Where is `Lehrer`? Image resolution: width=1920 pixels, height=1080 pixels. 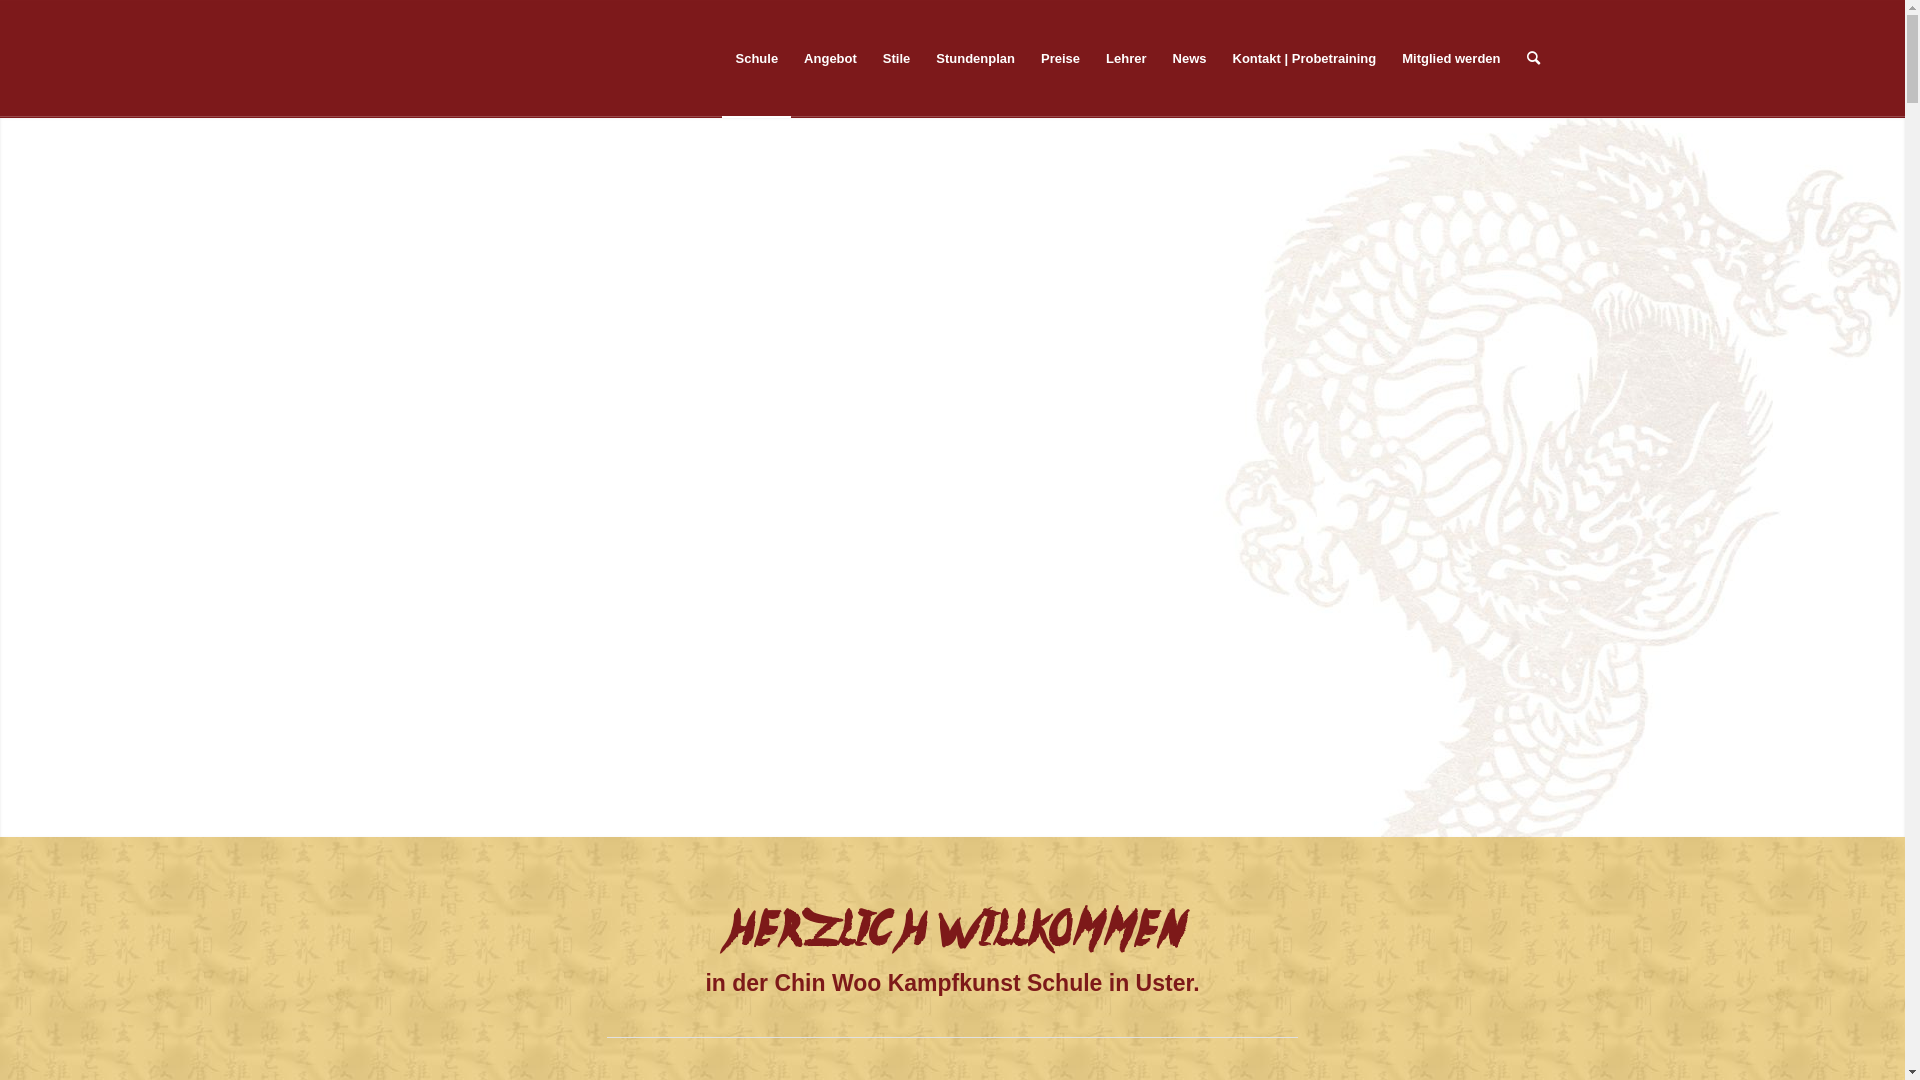
Lehrer is located at coordinates (1126, 59).